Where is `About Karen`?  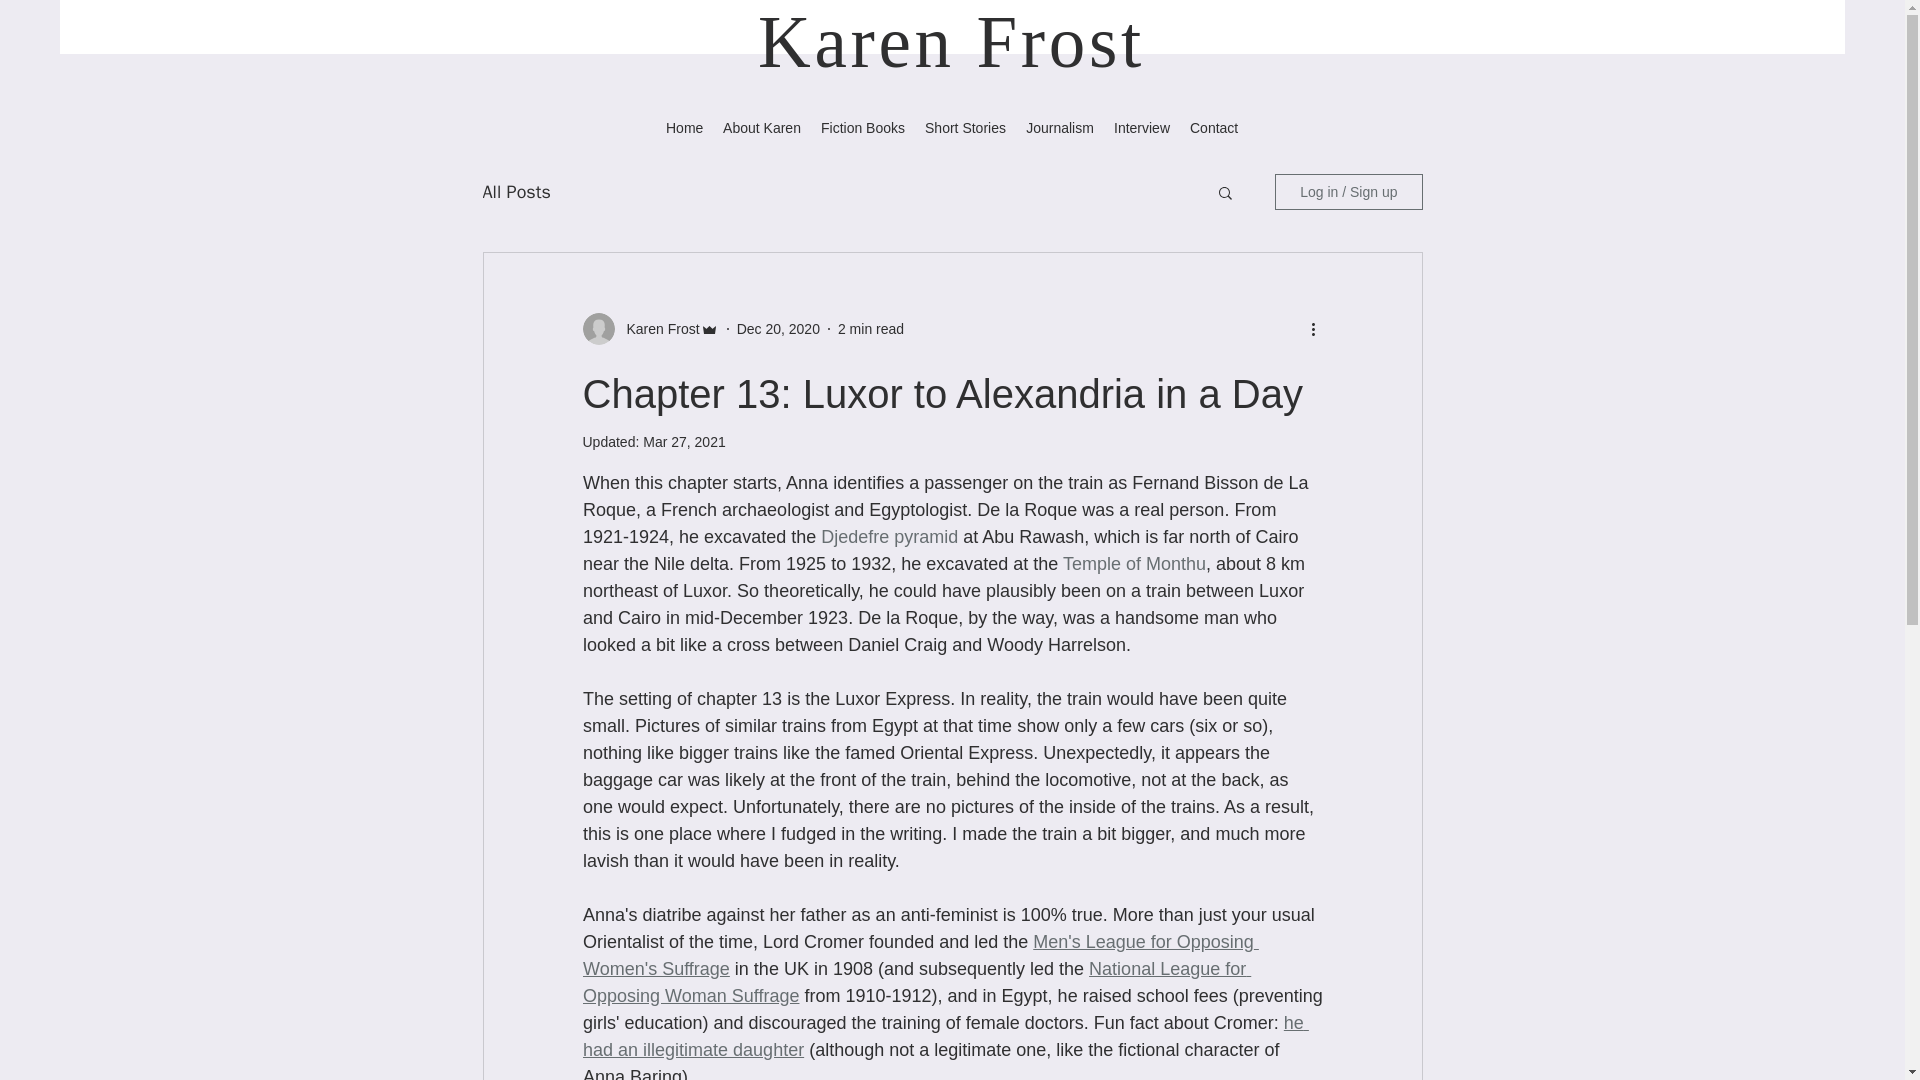 About Karen is located at coordinates (761, 126).